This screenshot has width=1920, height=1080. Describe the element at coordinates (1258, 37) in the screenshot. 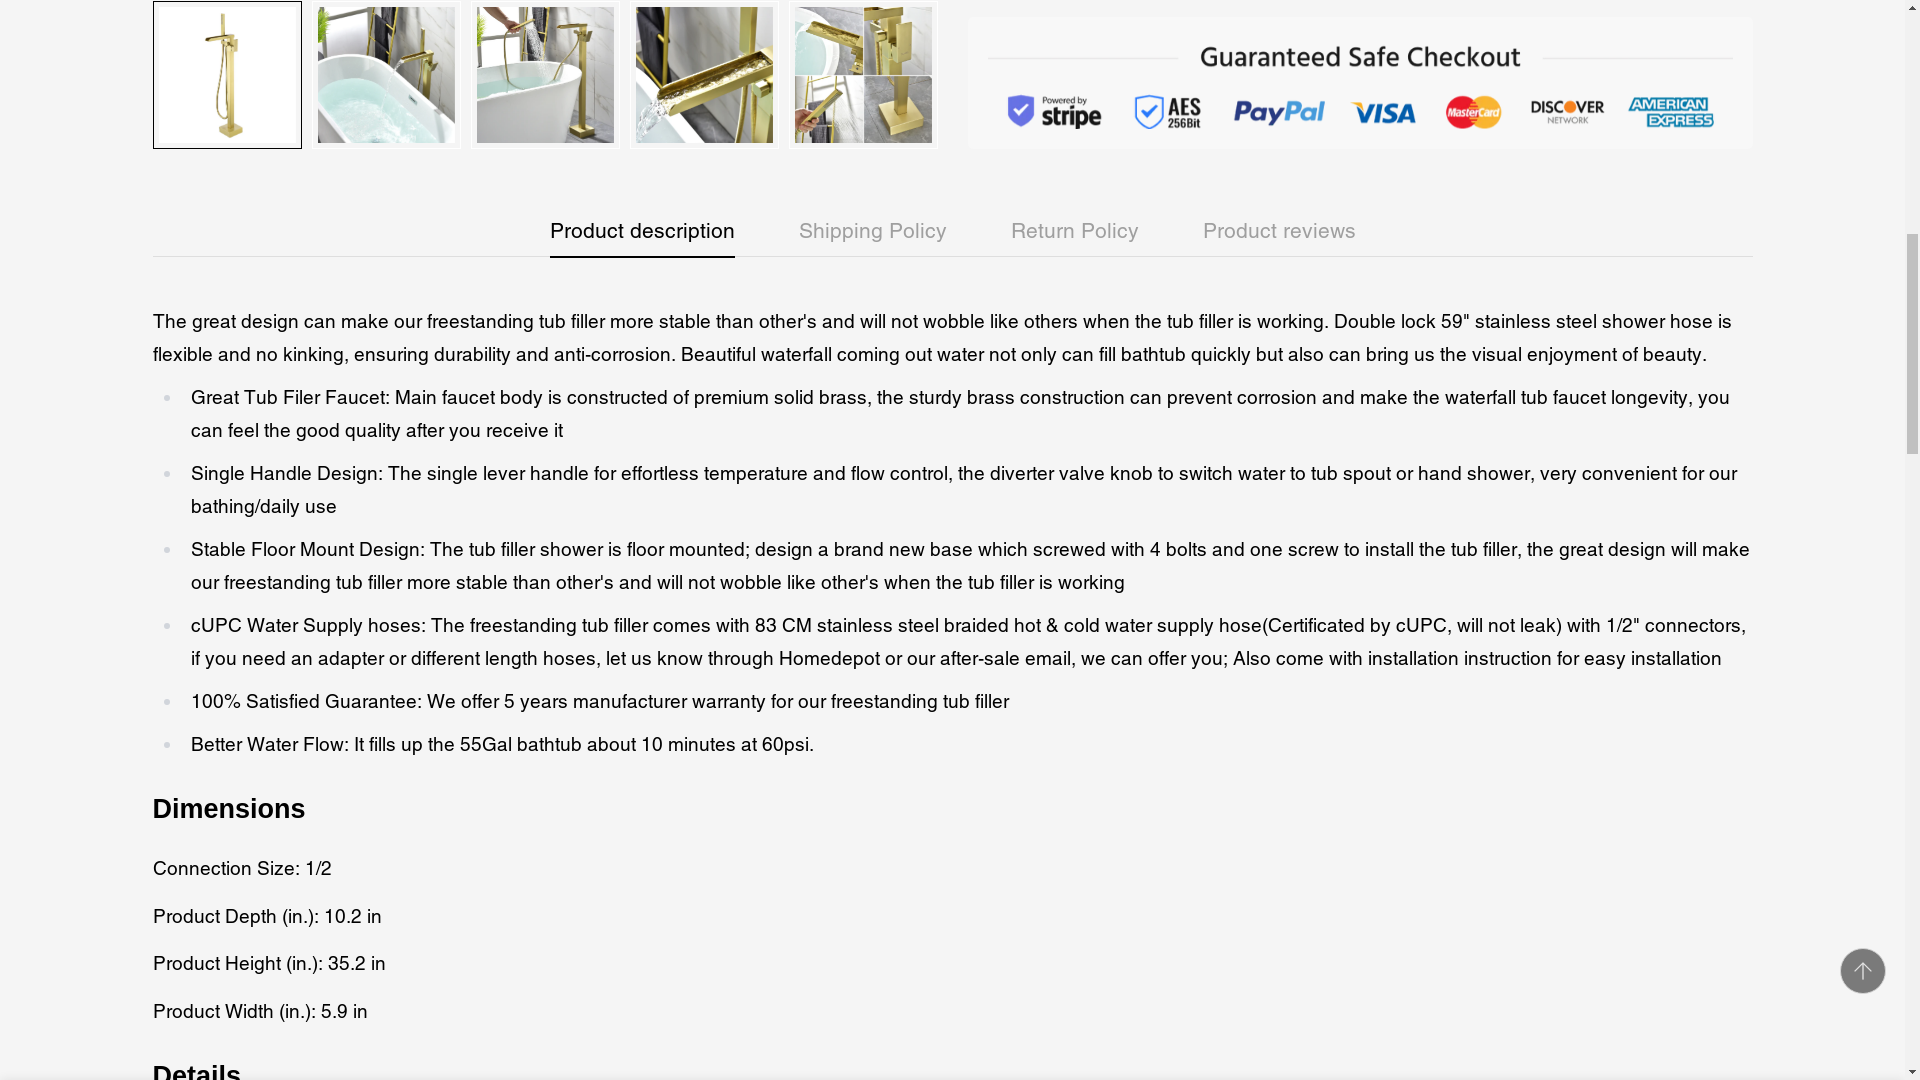

I see `1` at that location.